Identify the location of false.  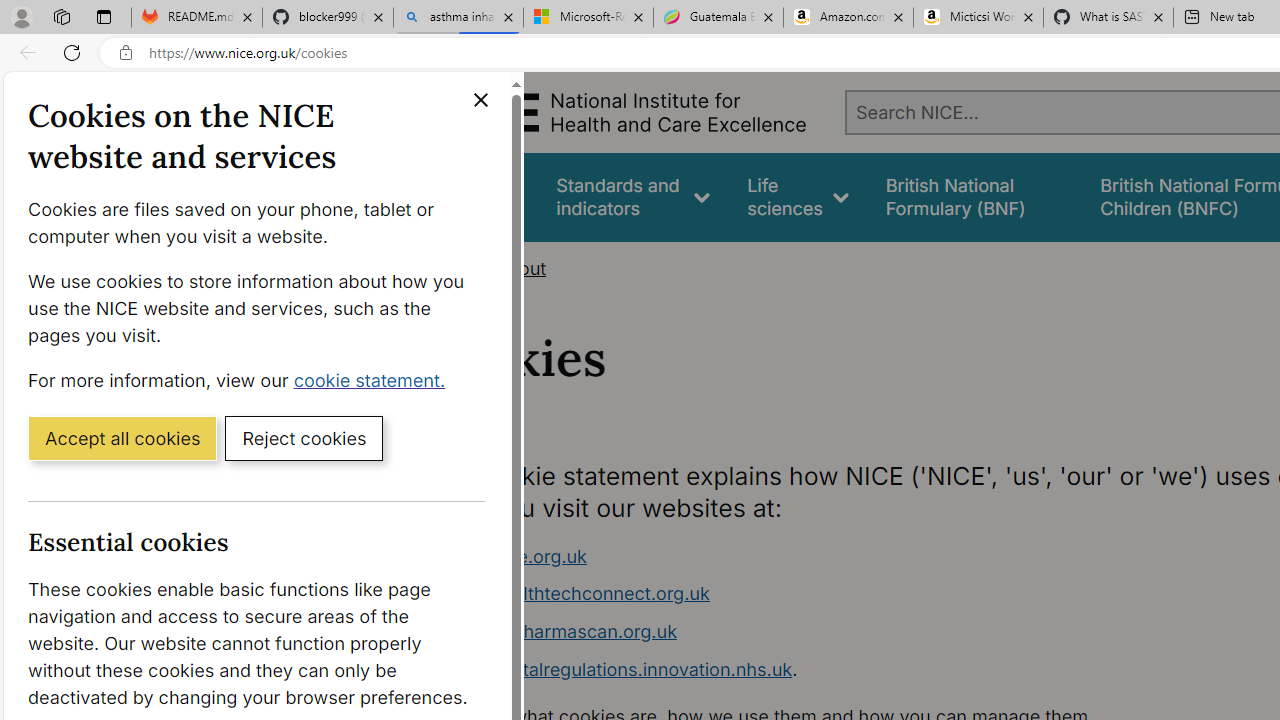
(974, 196).